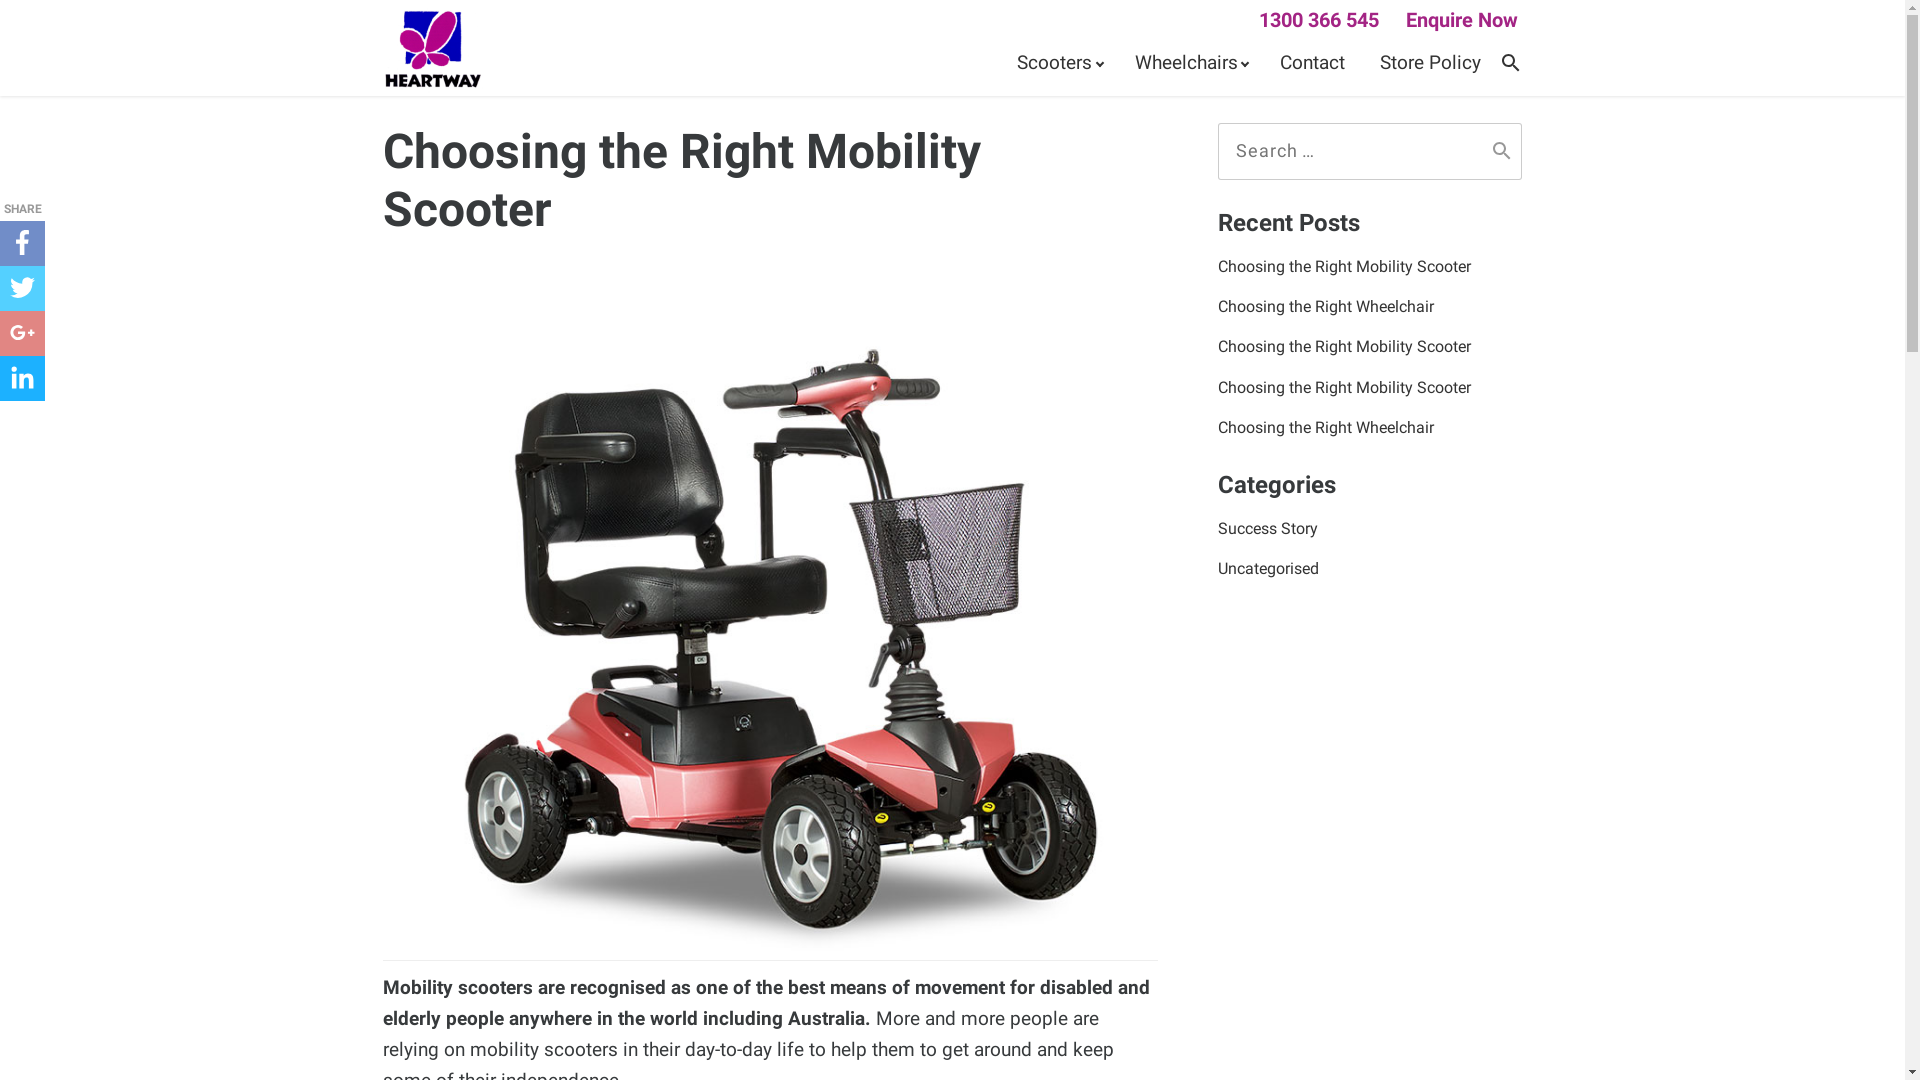 The height and width of the screenshot is (1080, 1920). Describe the element at coordinates (22, 244) in the screenshot. I see `Share on Facebook` at that location.